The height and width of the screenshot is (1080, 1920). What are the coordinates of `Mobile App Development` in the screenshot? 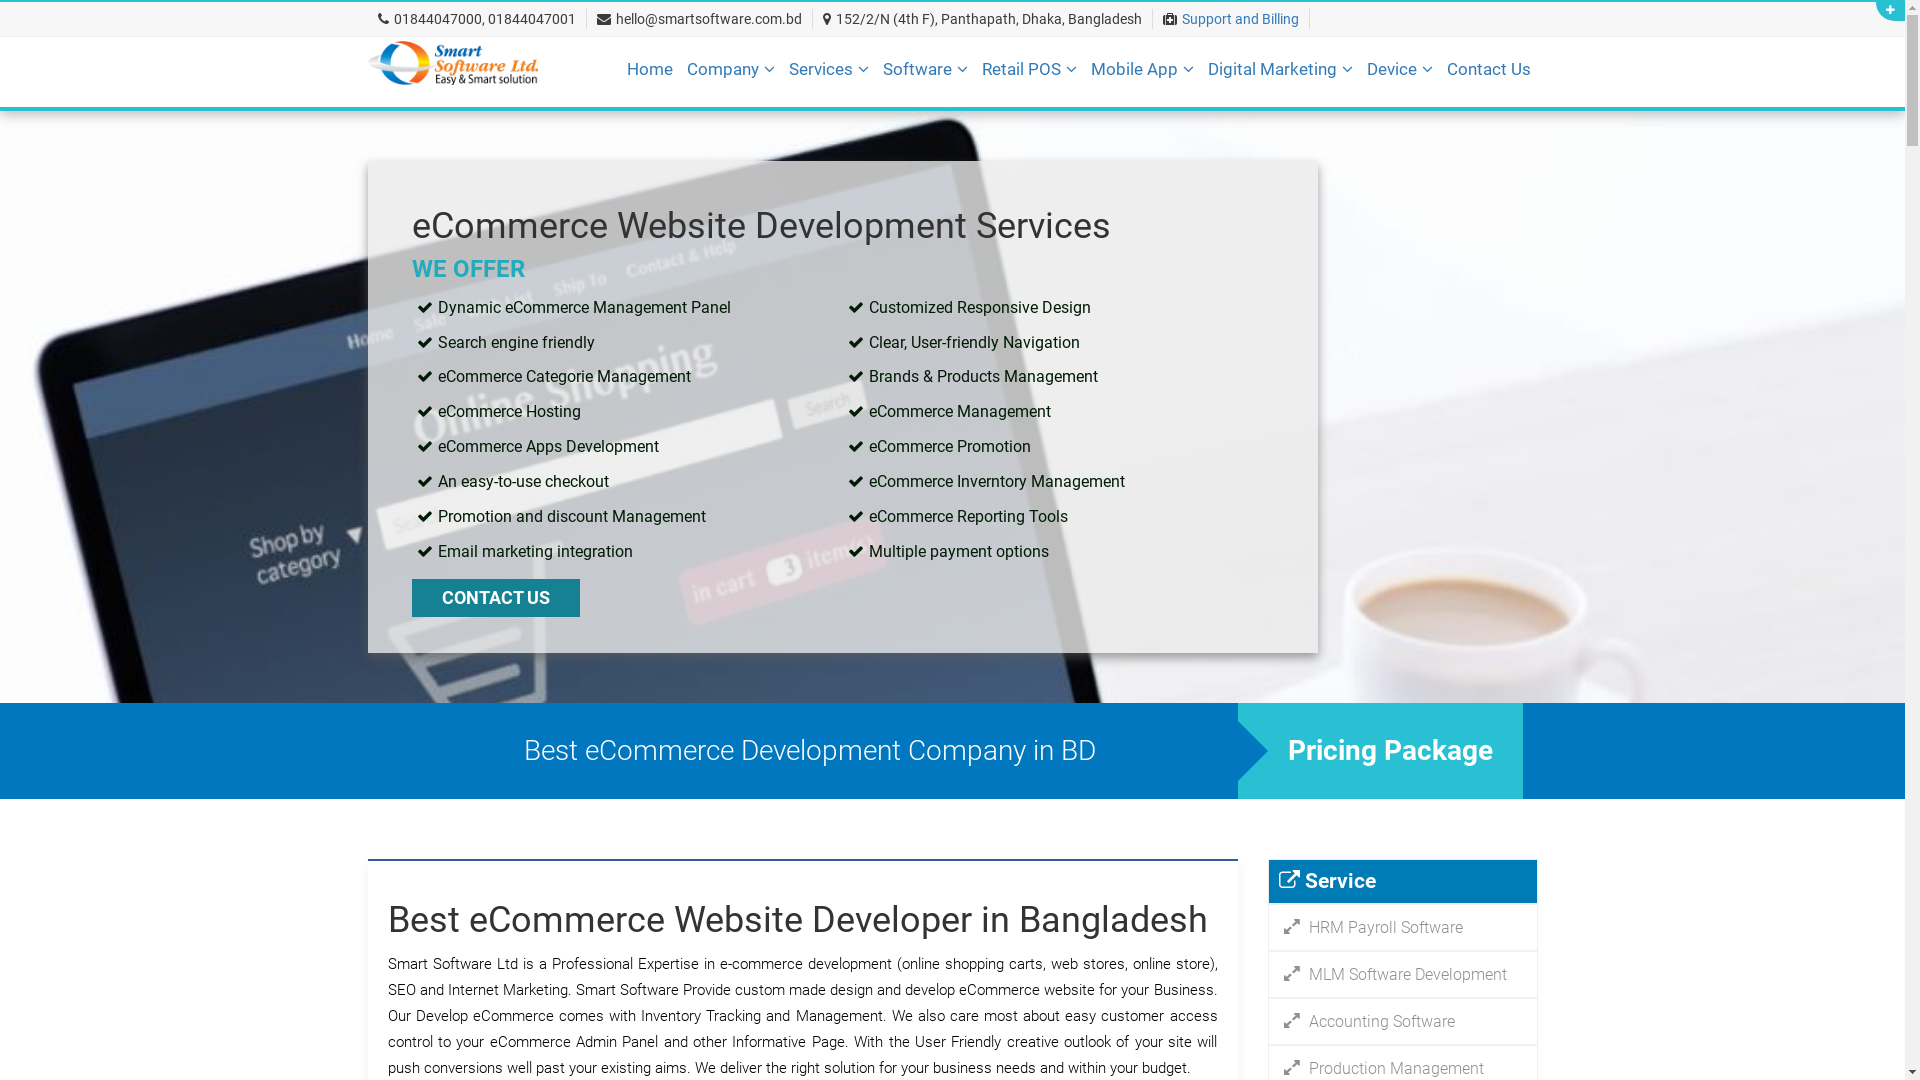 It's located at (1258, 123).